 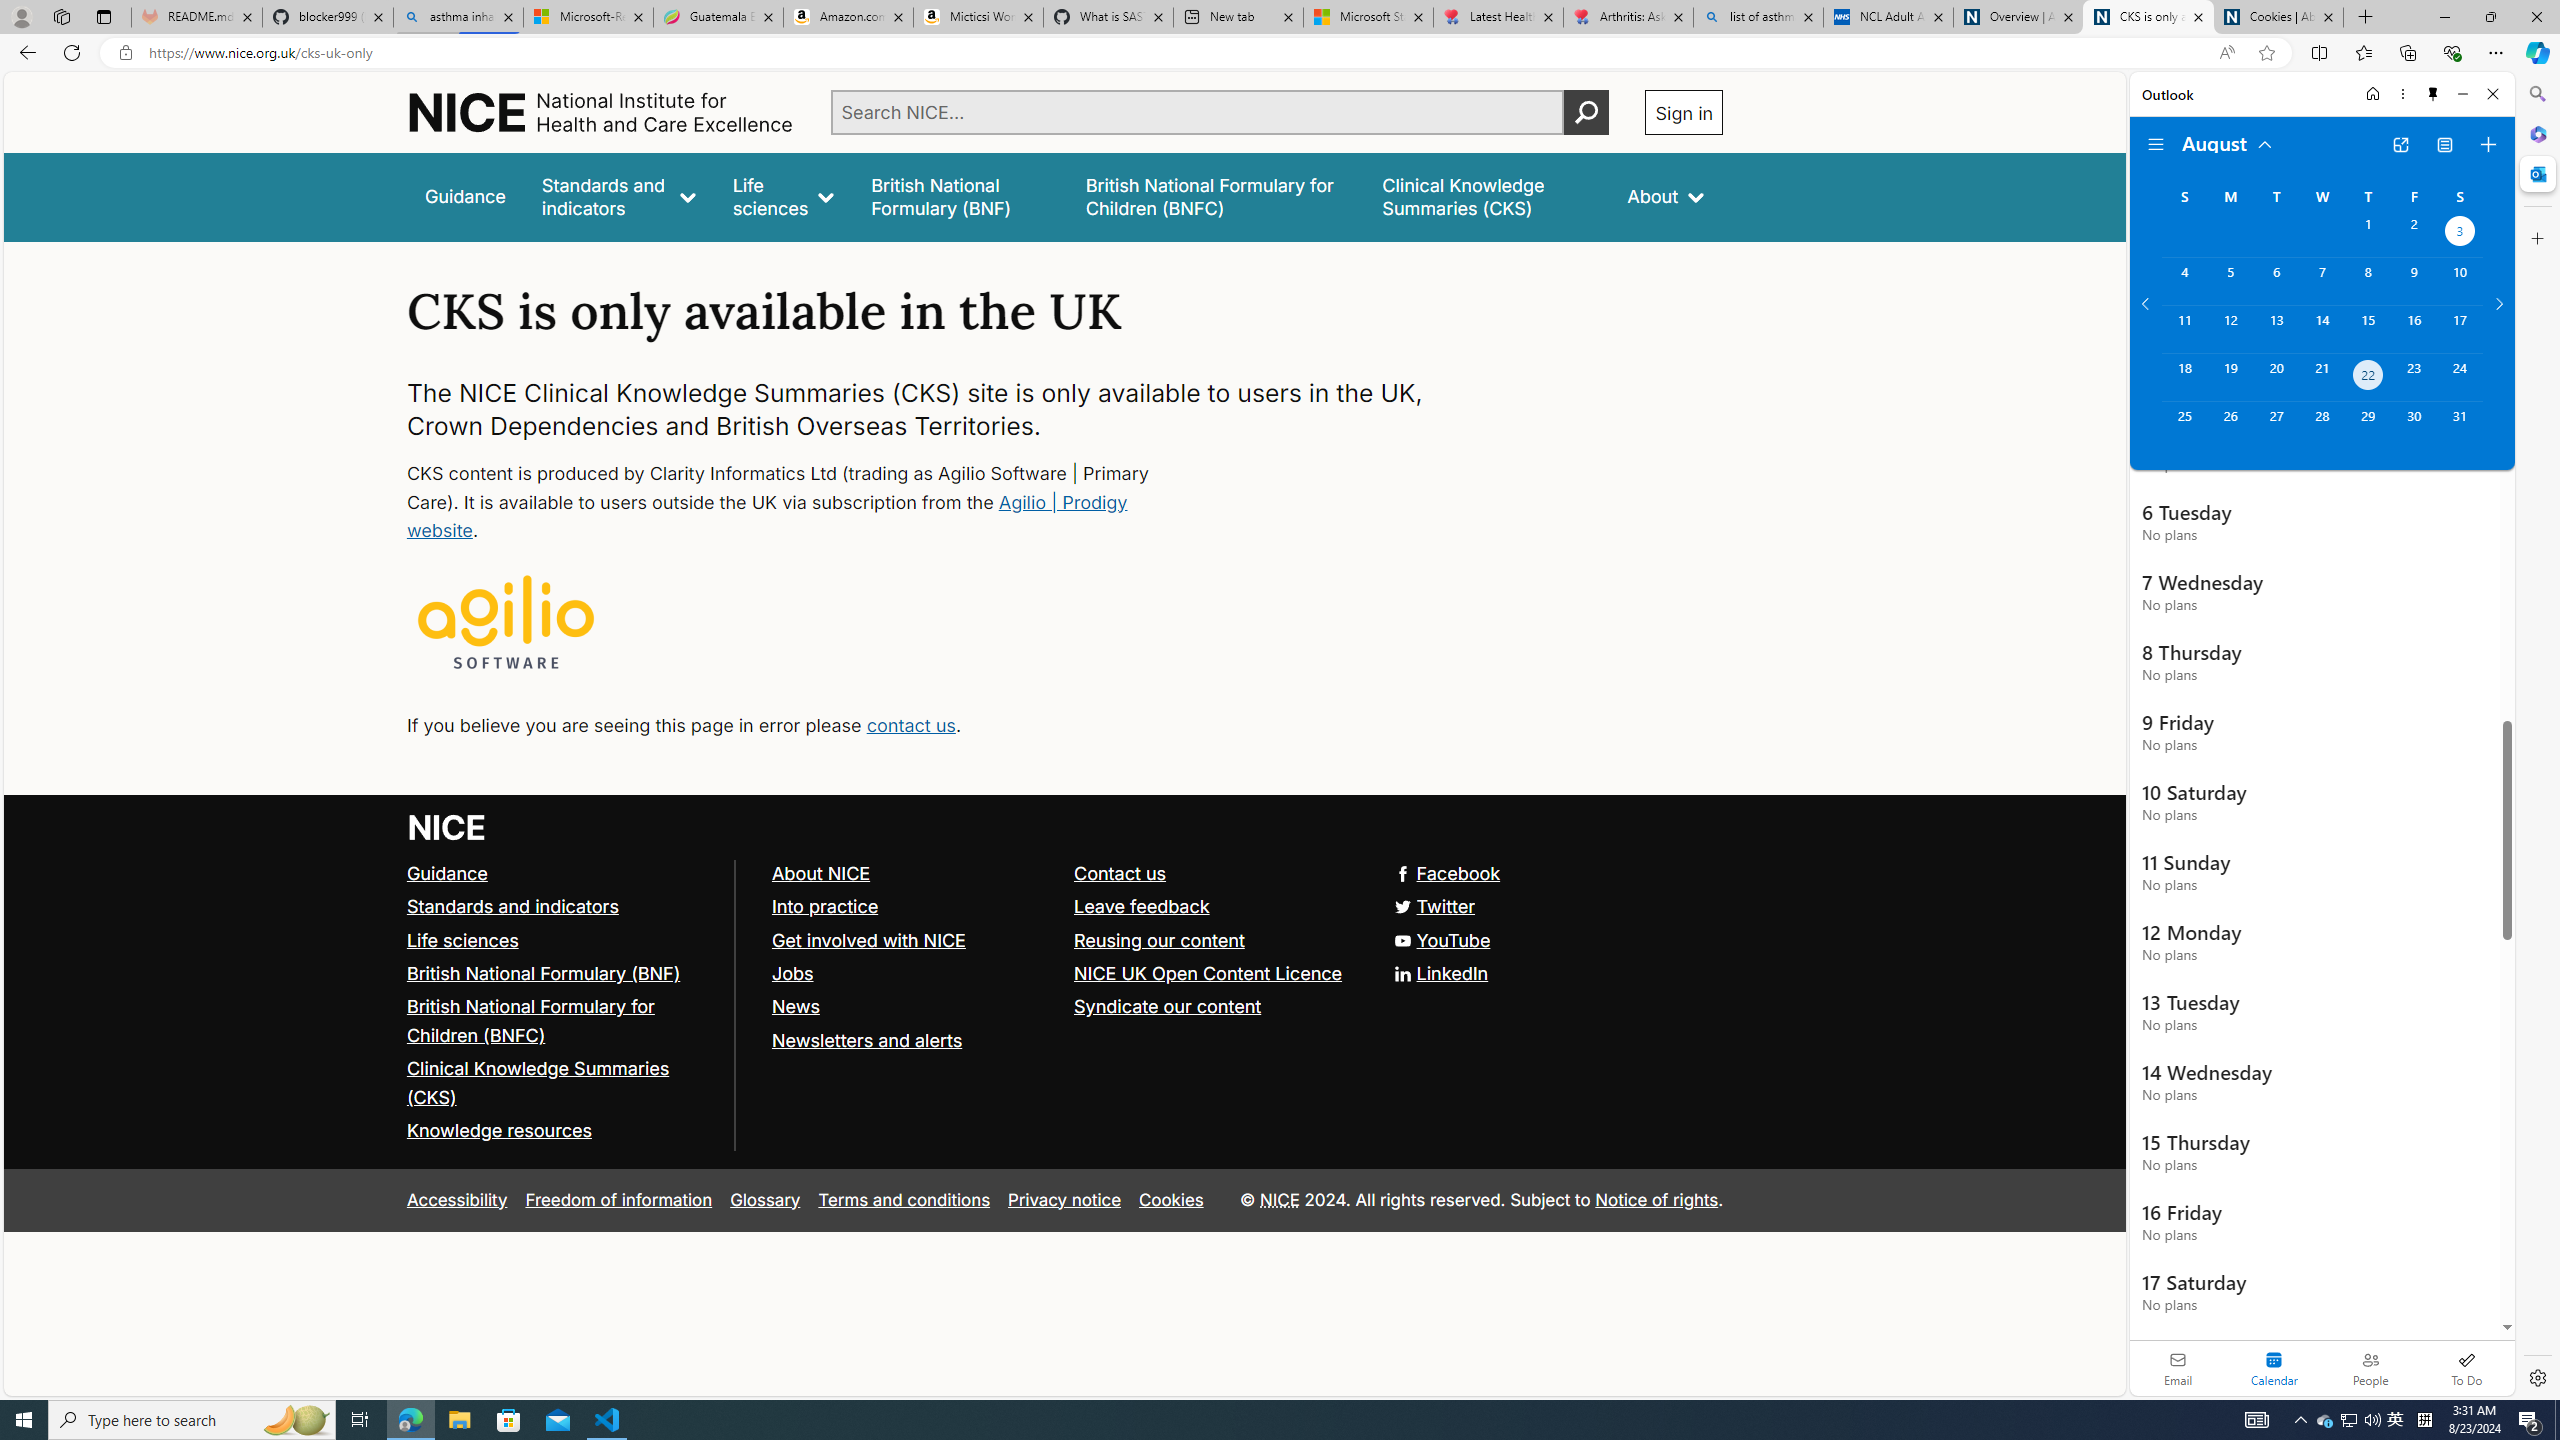 I want to click on Knowledge resources, so click(x=562, y=1132).